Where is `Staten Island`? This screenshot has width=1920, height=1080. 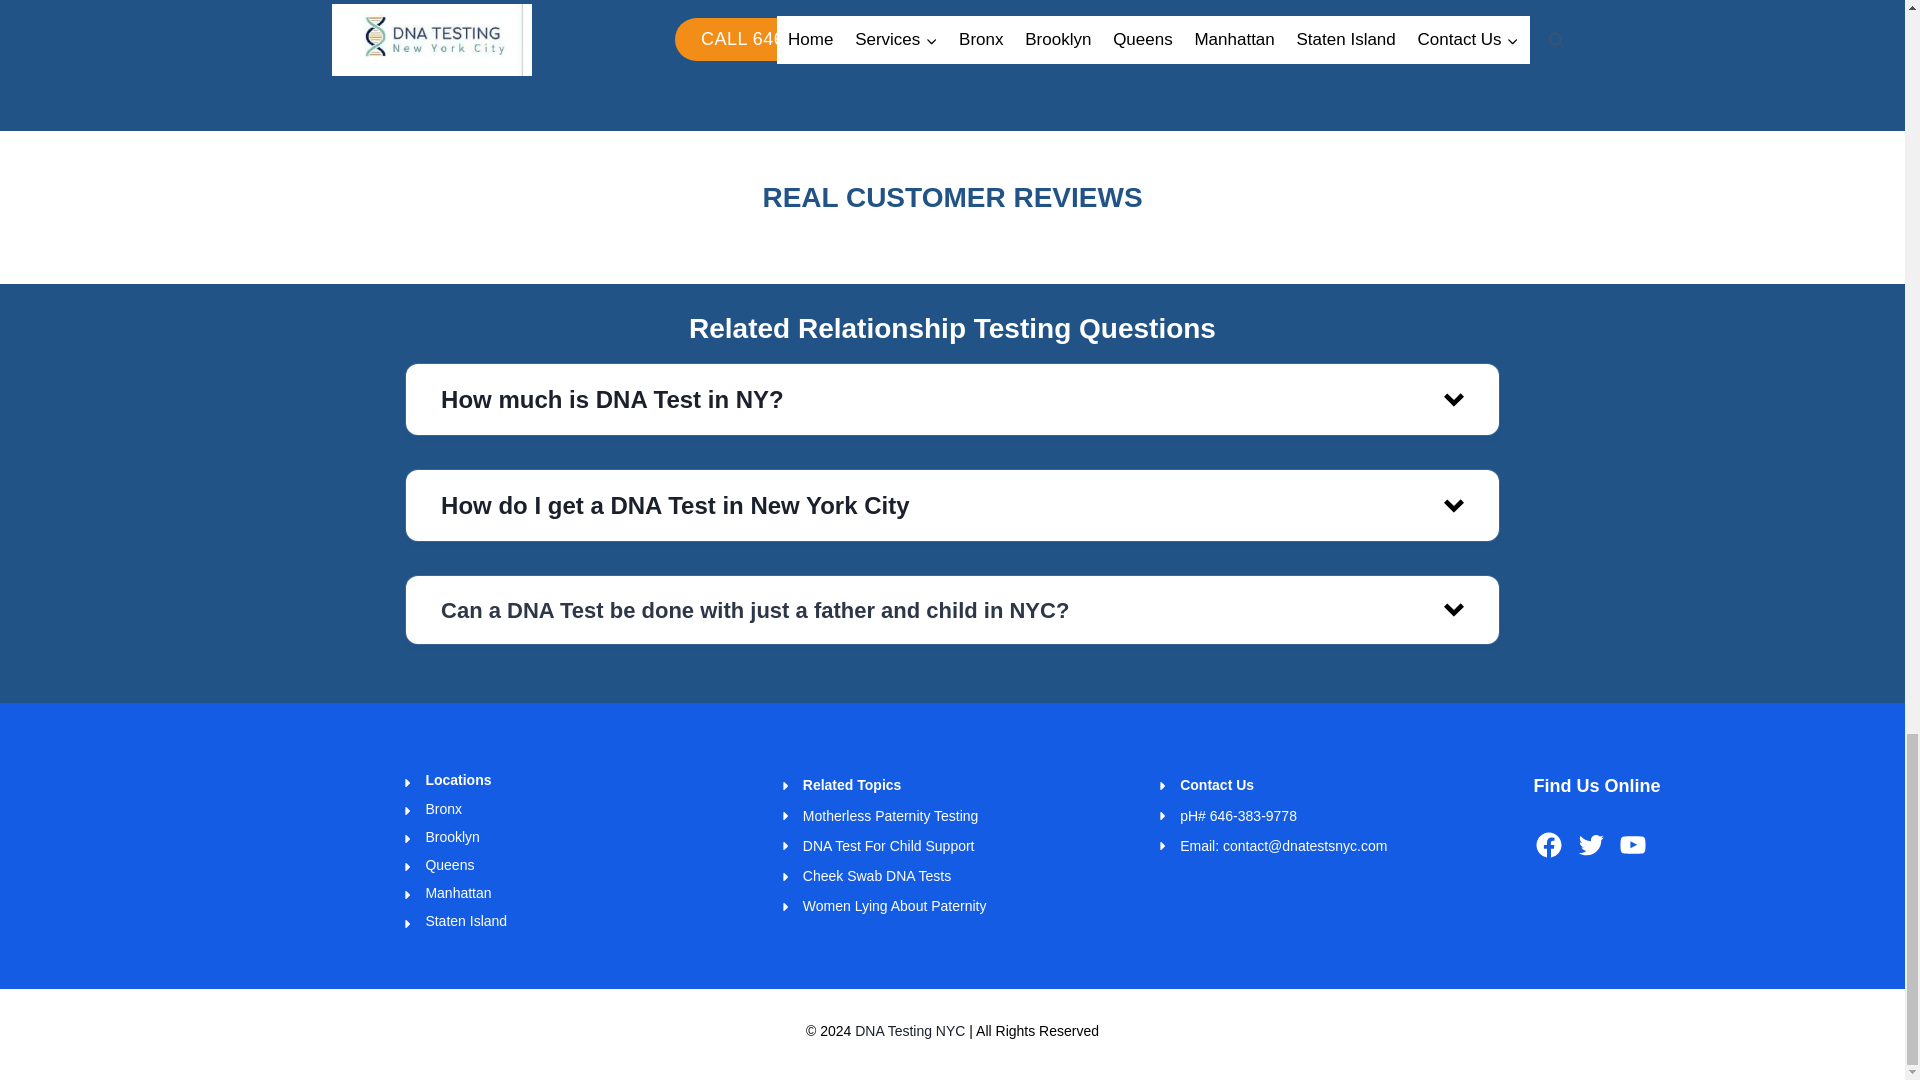
Staten Island is located at coordinates (465, 920).